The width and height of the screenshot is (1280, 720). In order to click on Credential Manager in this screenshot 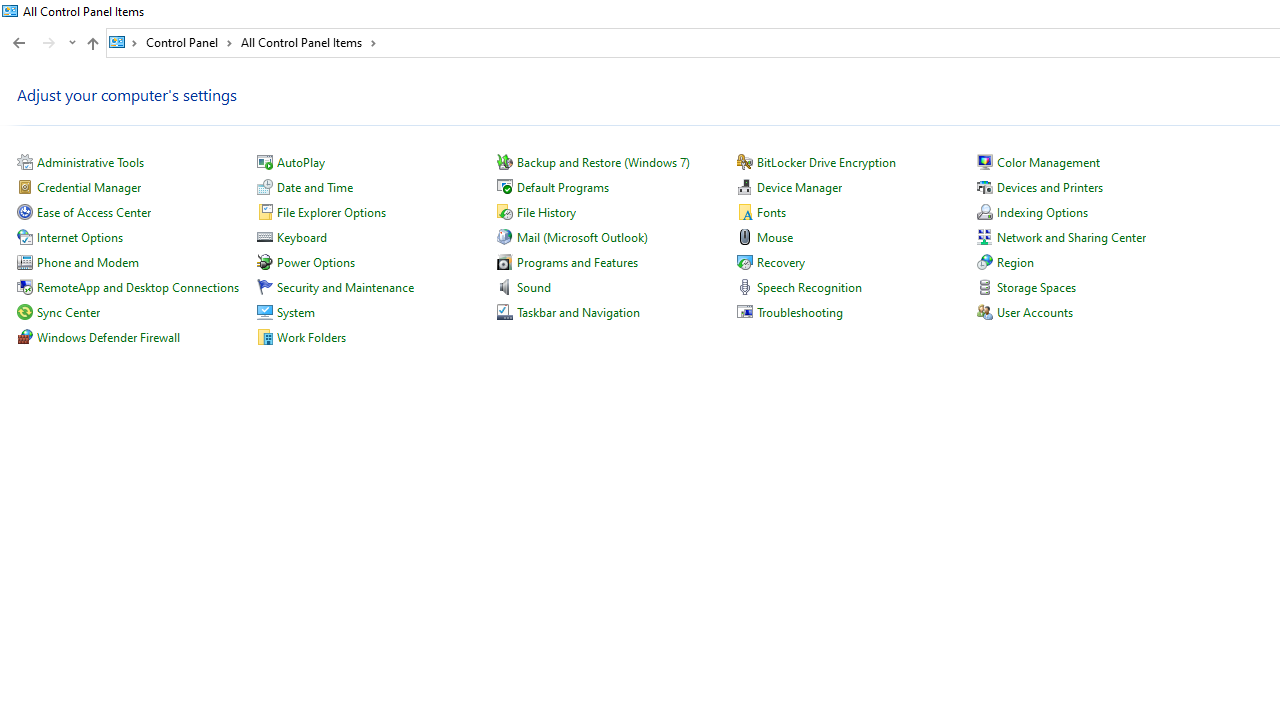, I will do `click(88, 188)`.